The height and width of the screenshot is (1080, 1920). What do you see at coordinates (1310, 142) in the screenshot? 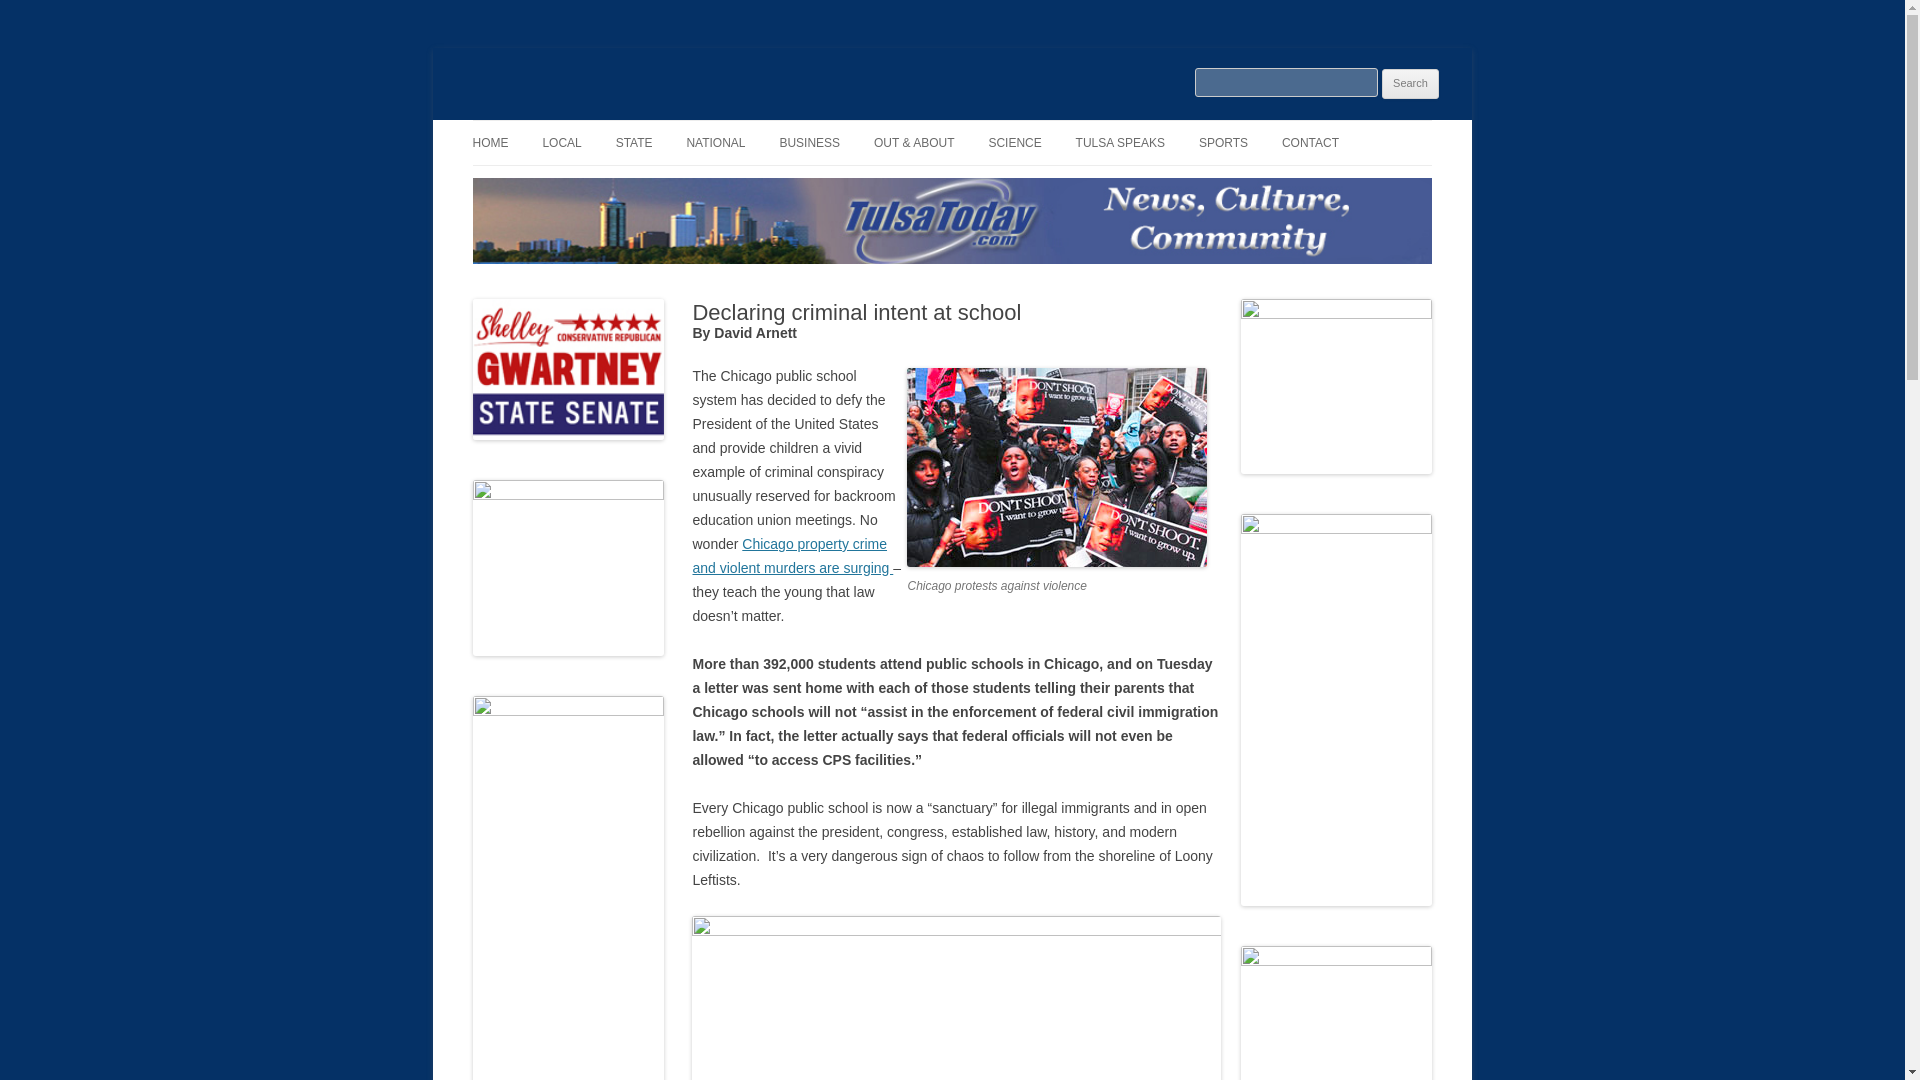
I see `CONTACT` at bounding box center [1310, 142].